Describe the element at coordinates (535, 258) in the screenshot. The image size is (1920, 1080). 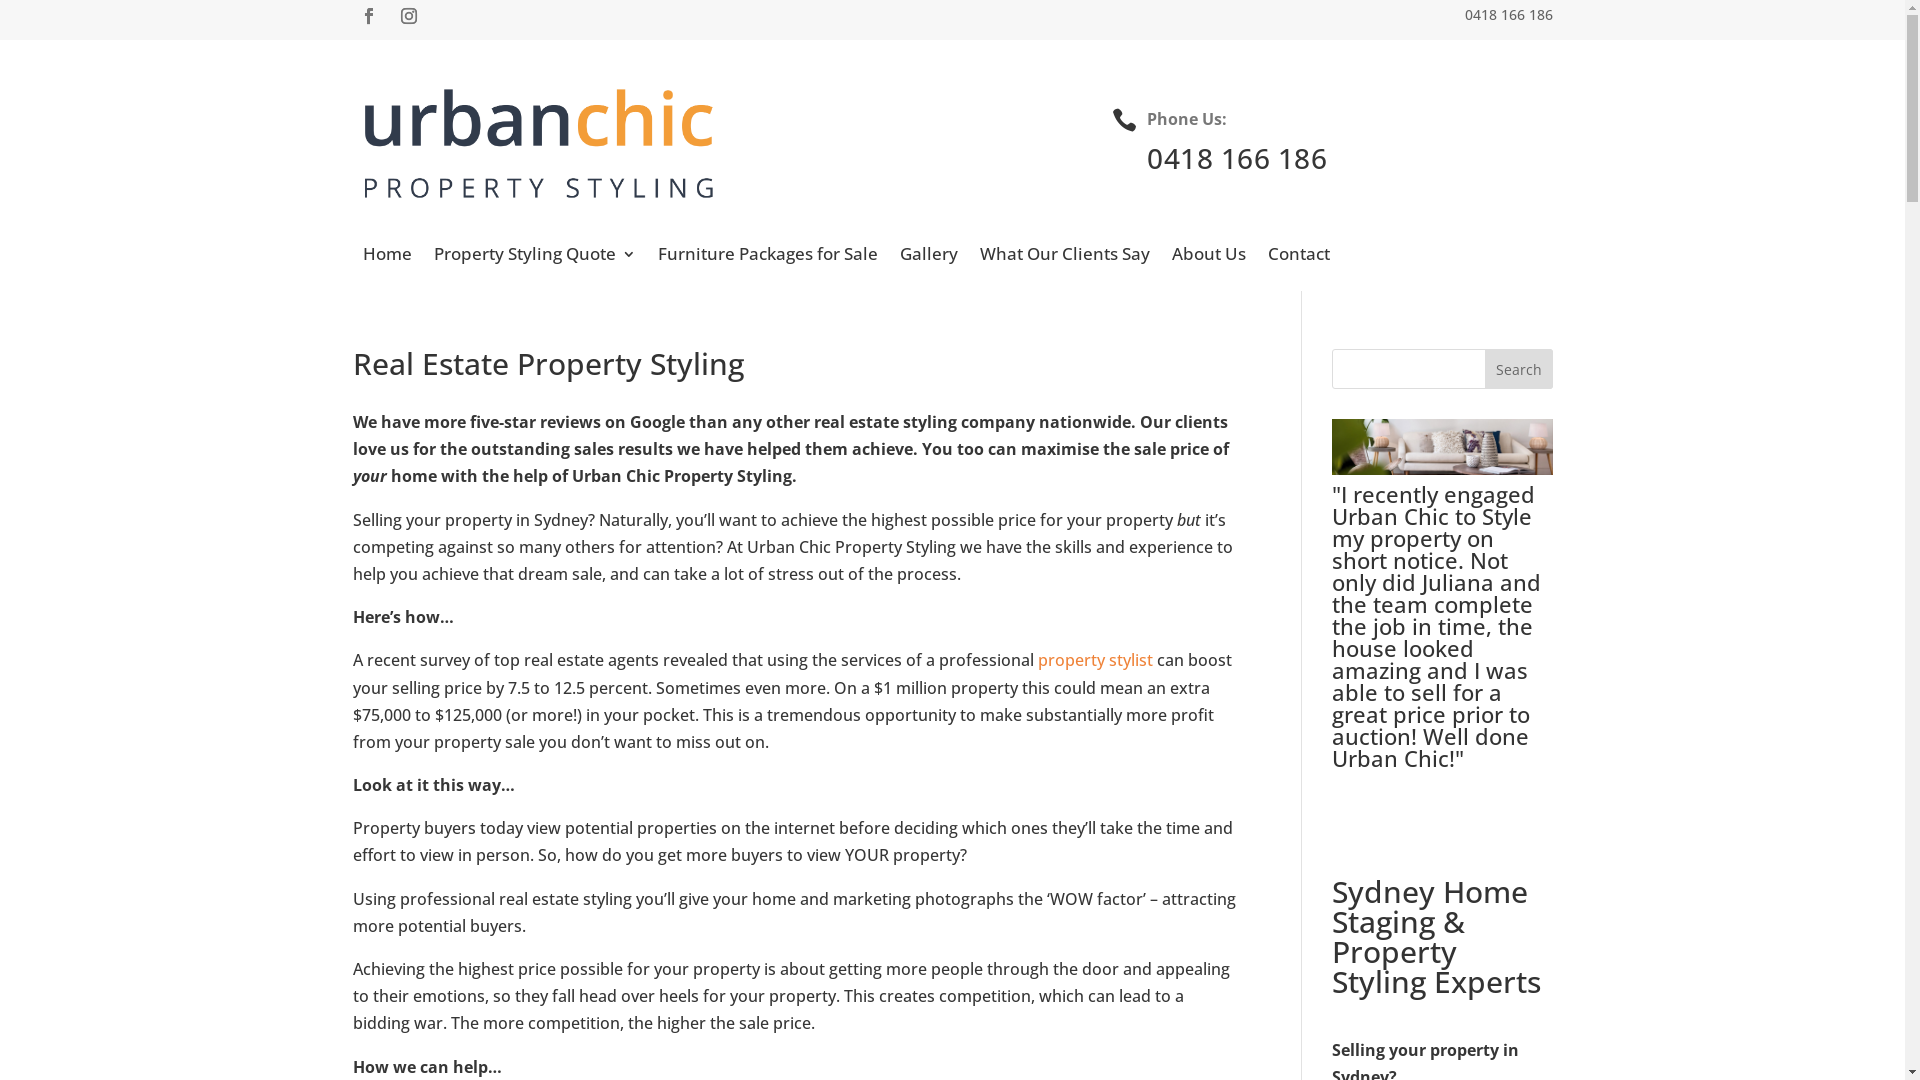
I see `Property Styling Quote` at that location.